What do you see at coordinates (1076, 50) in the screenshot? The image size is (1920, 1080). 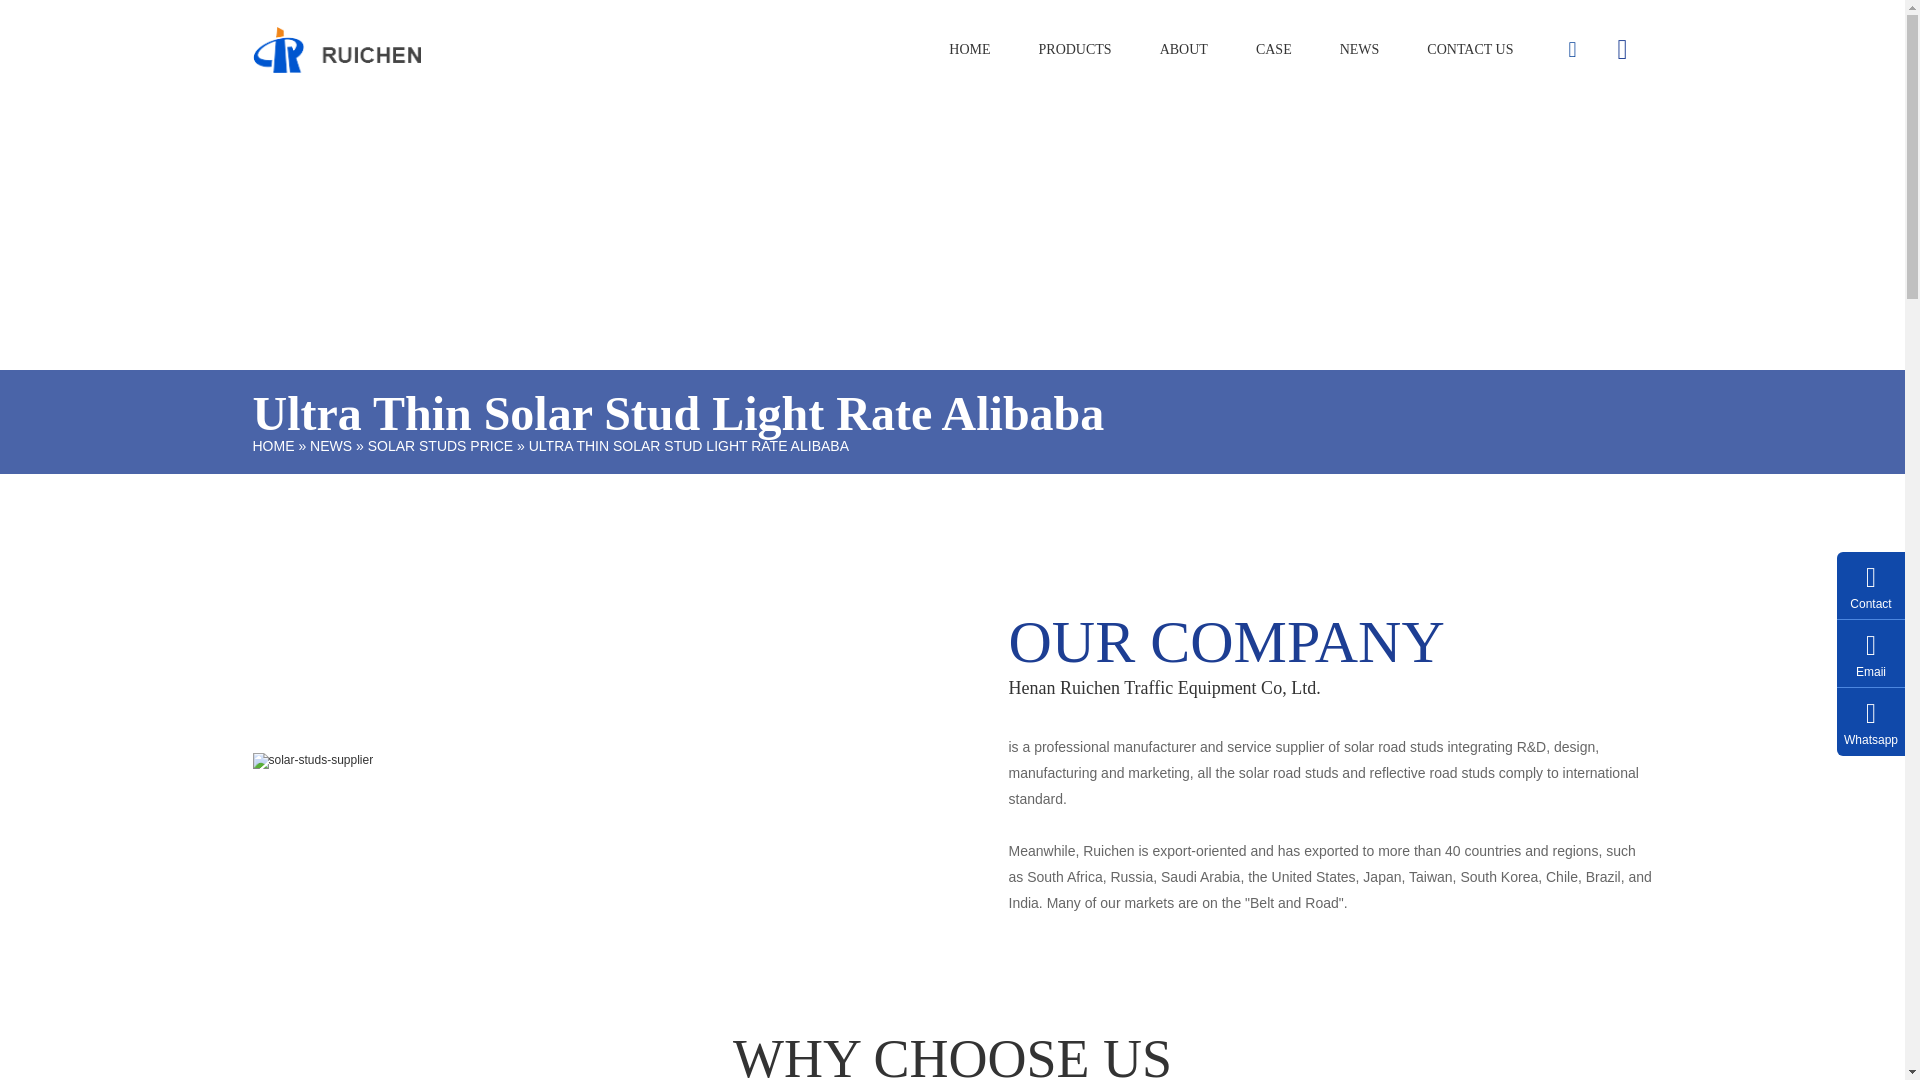 I see `PRODUCTS` at bounding box center [1076, 50].